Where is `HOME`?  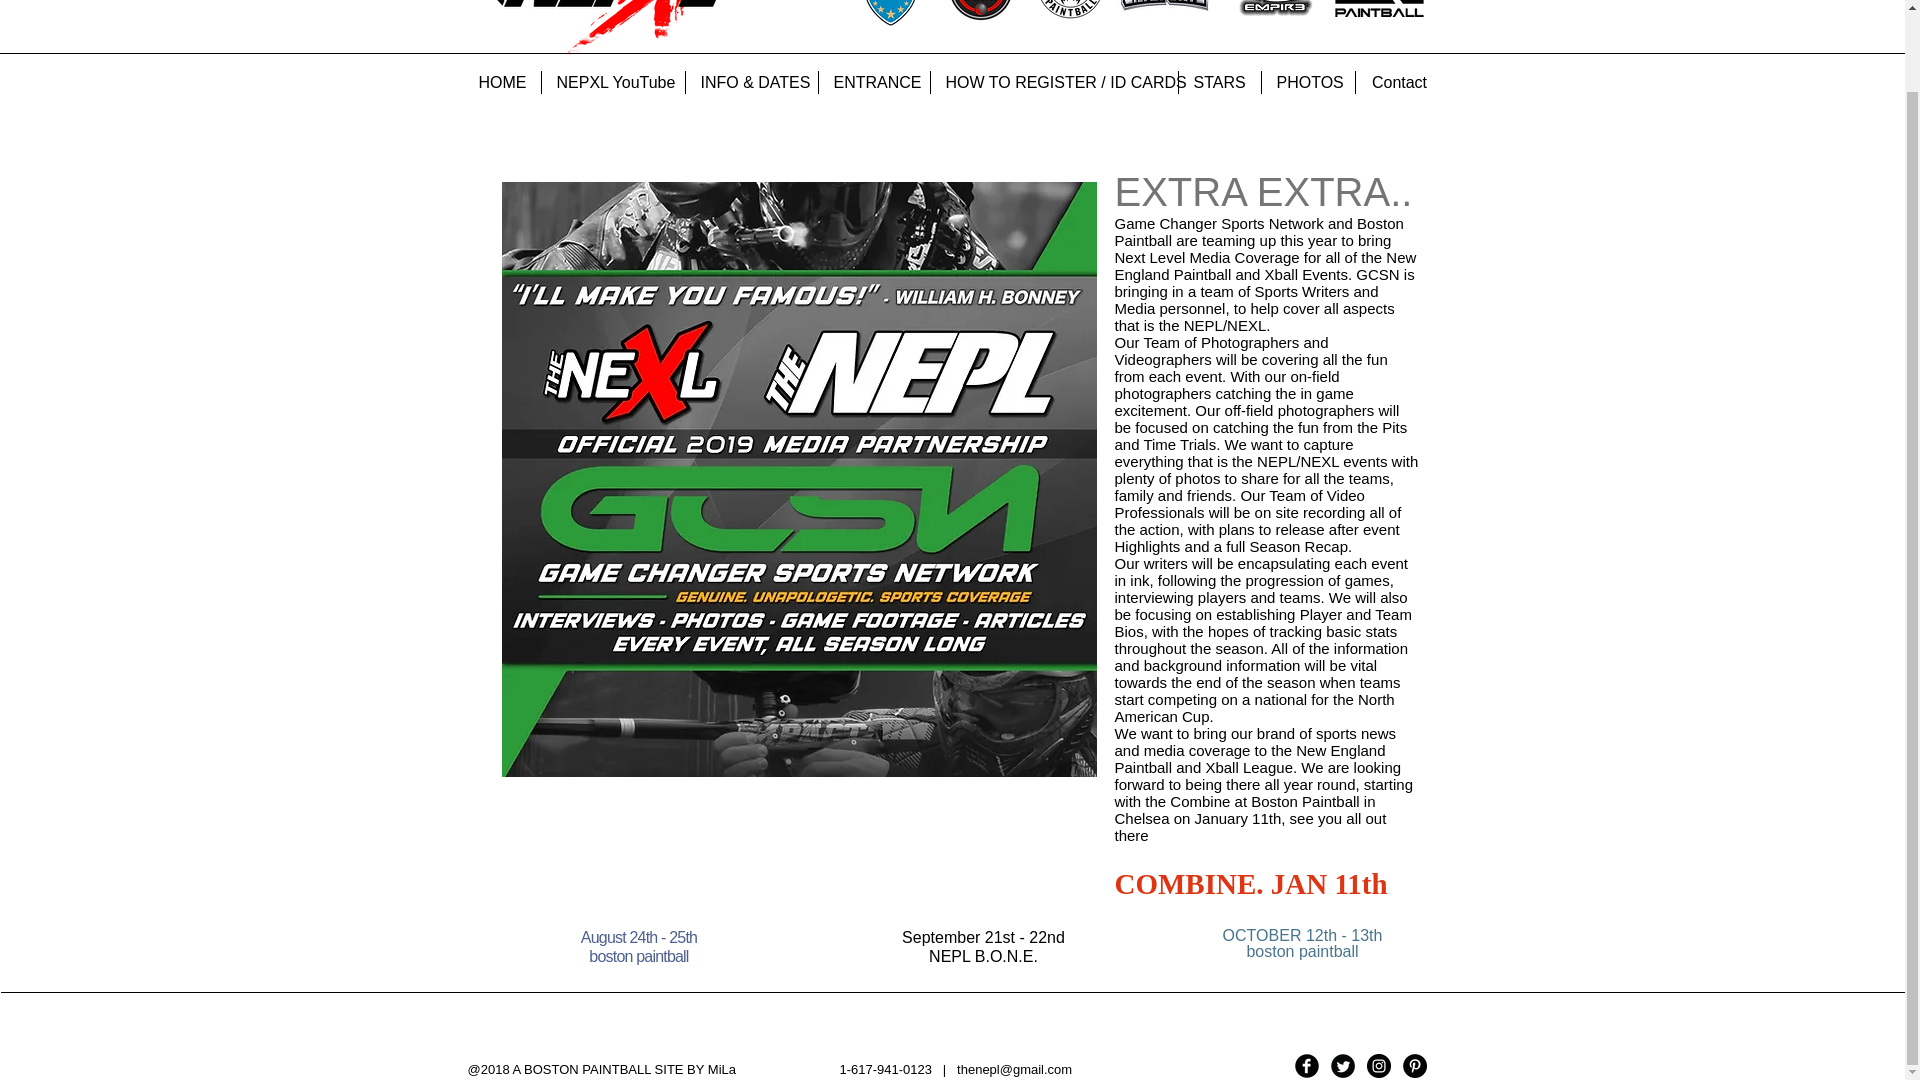
HOME is located at coordinates (502, 82).